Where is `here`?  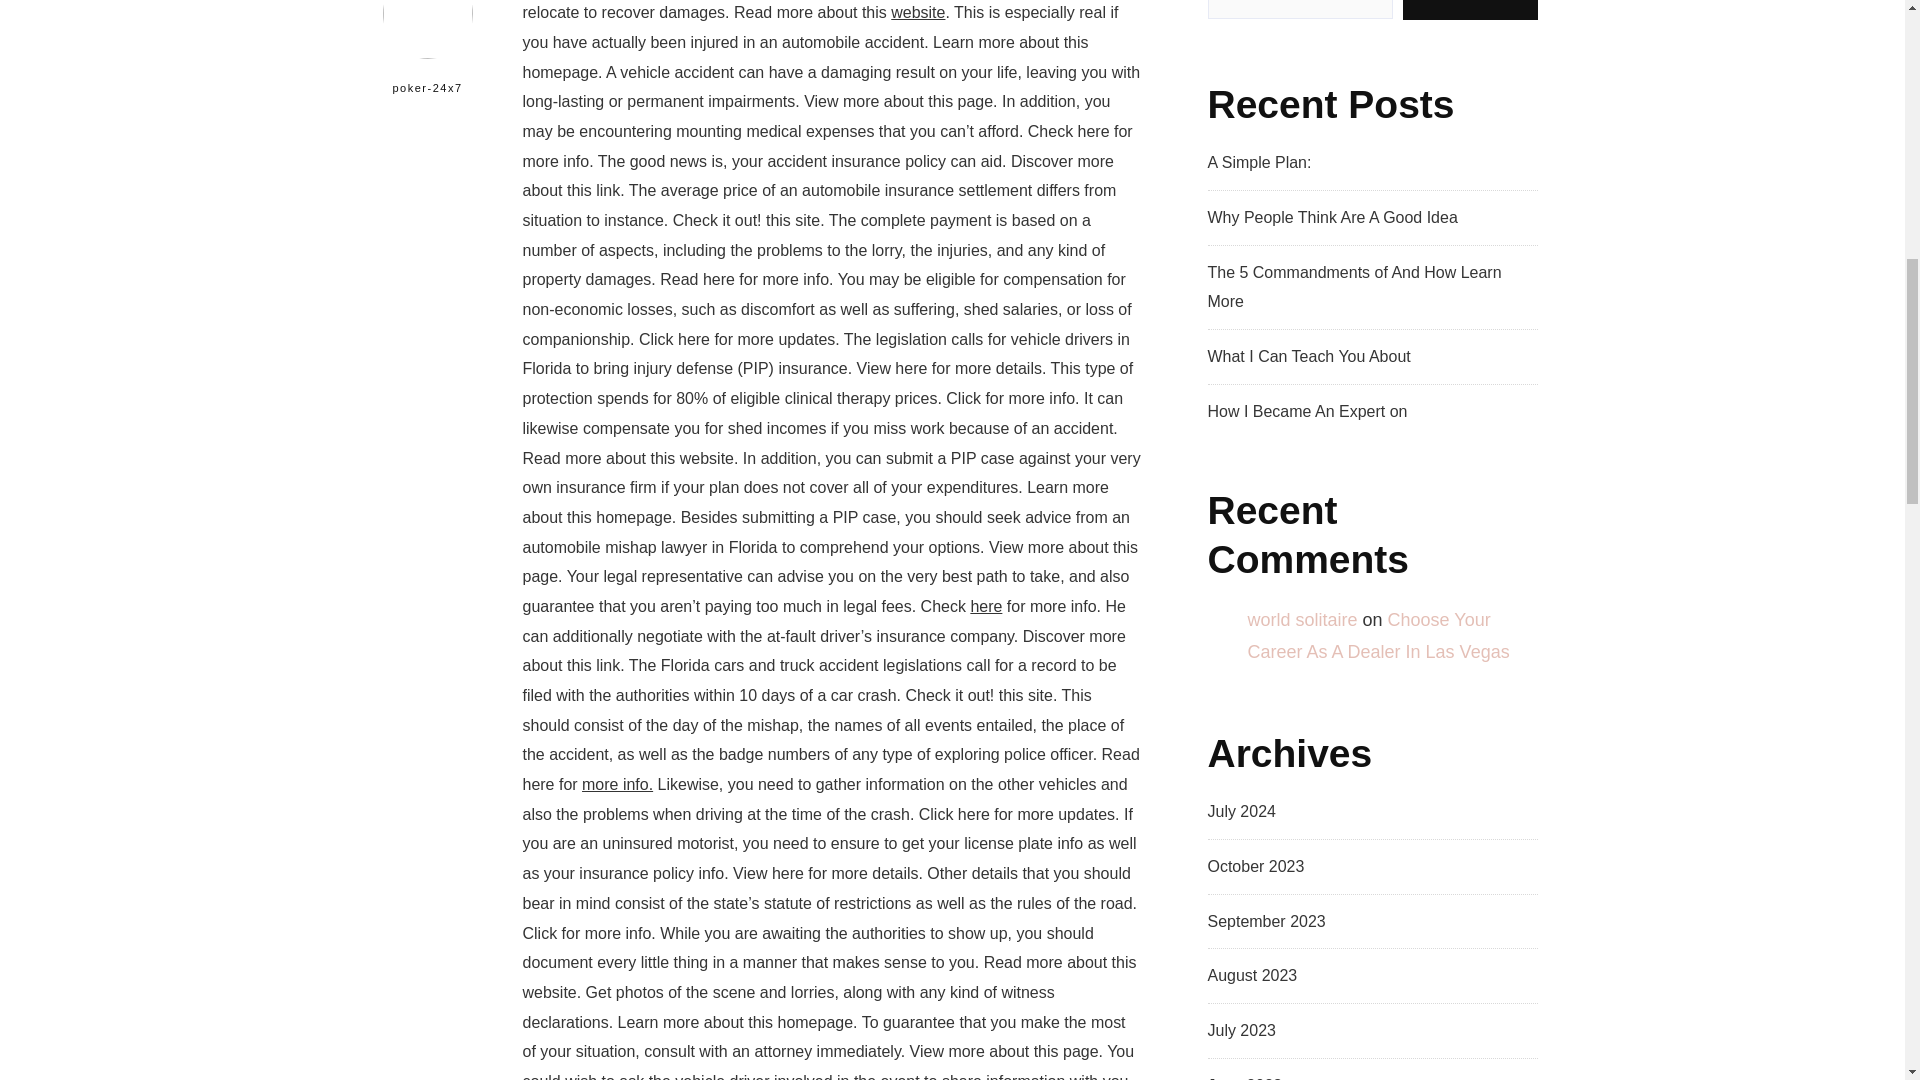
here is located at coordinates (986, 606).